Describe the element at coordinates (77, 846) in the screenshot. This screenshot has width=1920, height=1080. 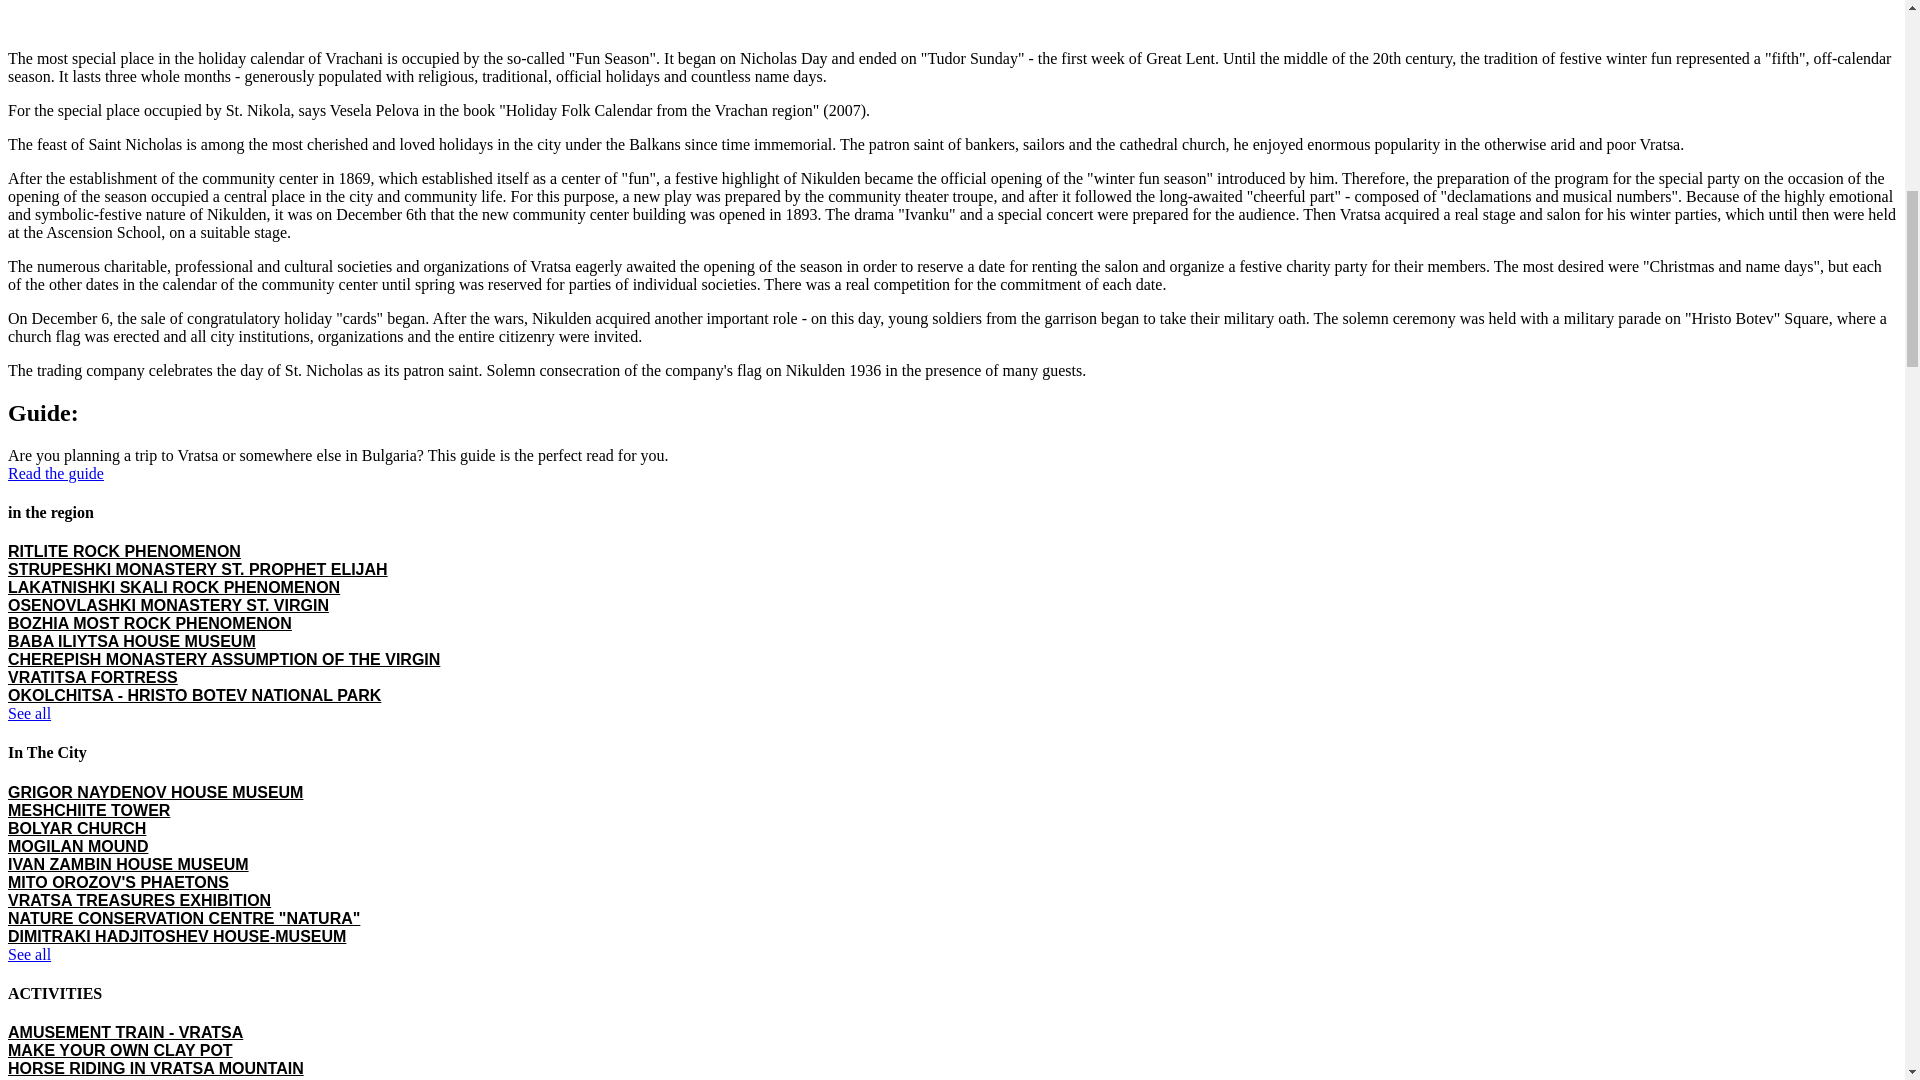
I see `MOGILAN MOUND` at that location.